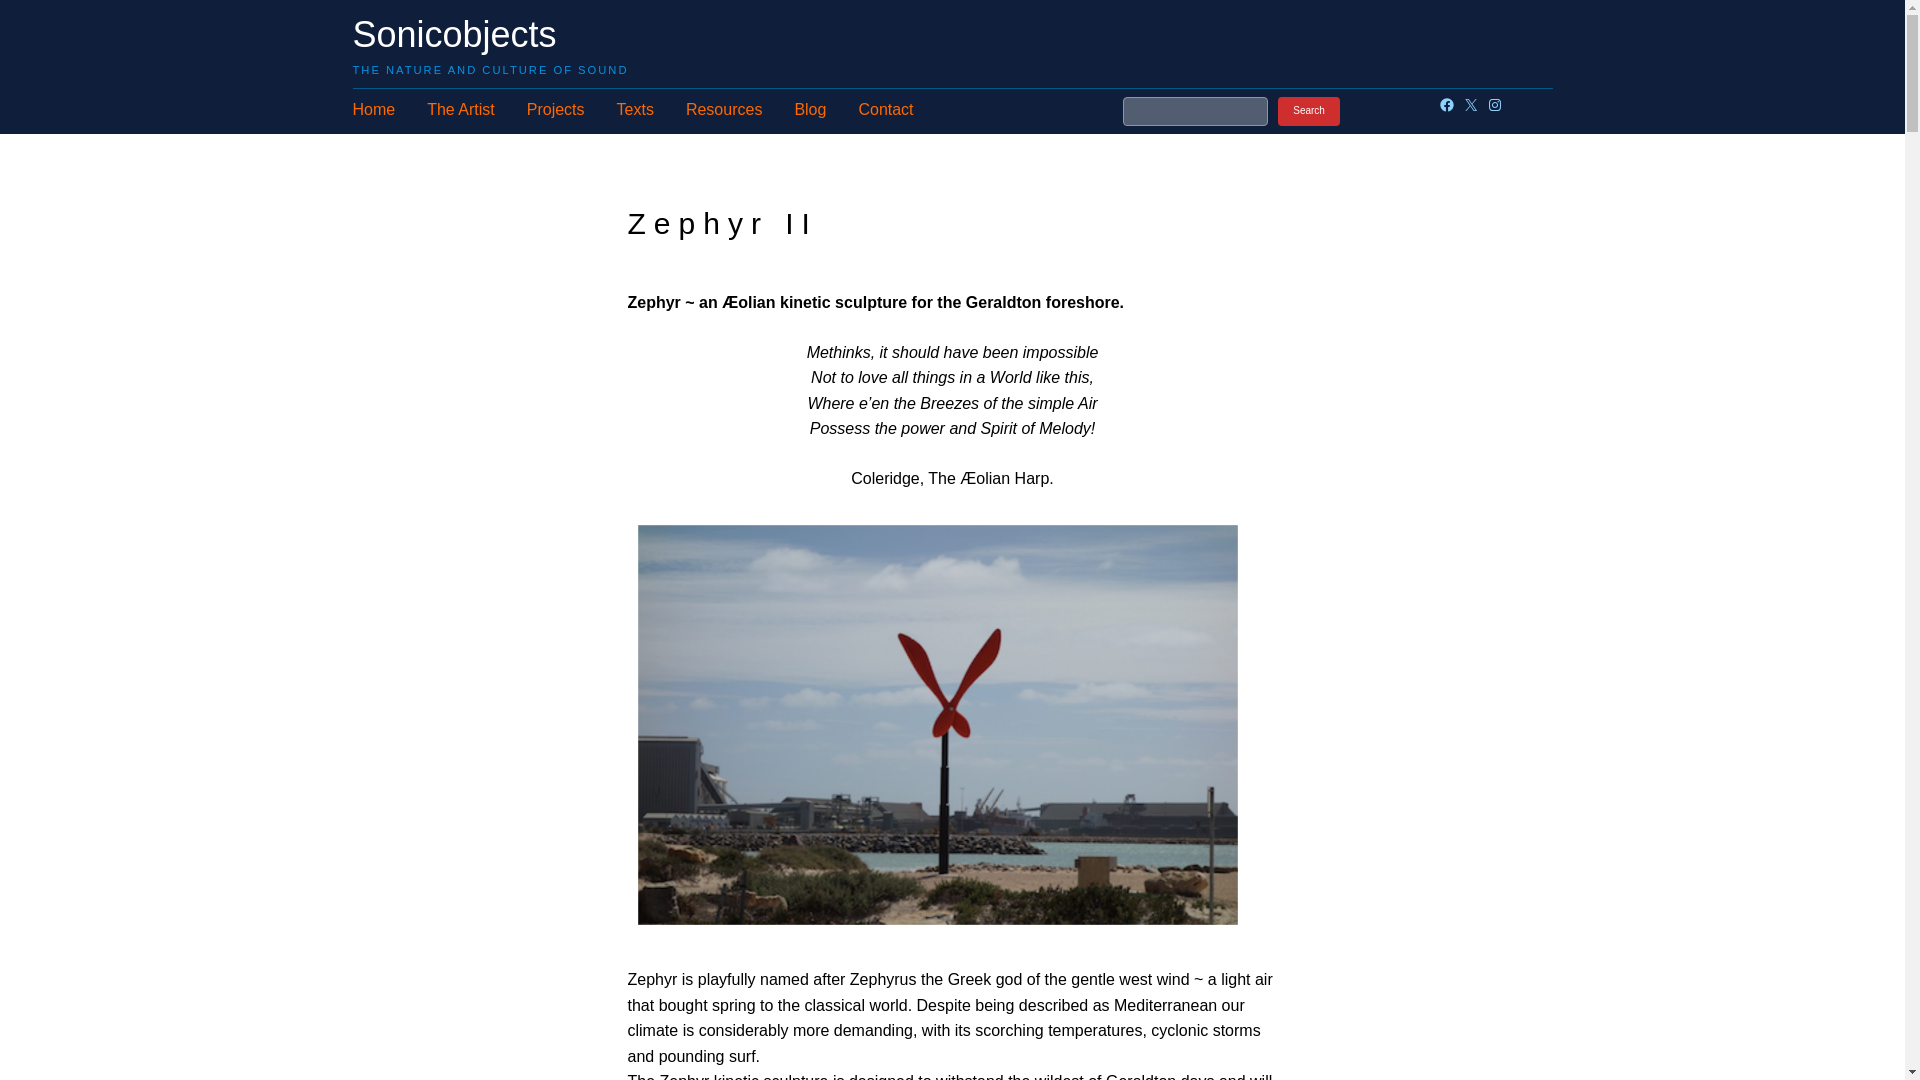 Image resolution: width=1920 pixels, height=1080 pixels. I want to click on Blog, so click(810, 110).